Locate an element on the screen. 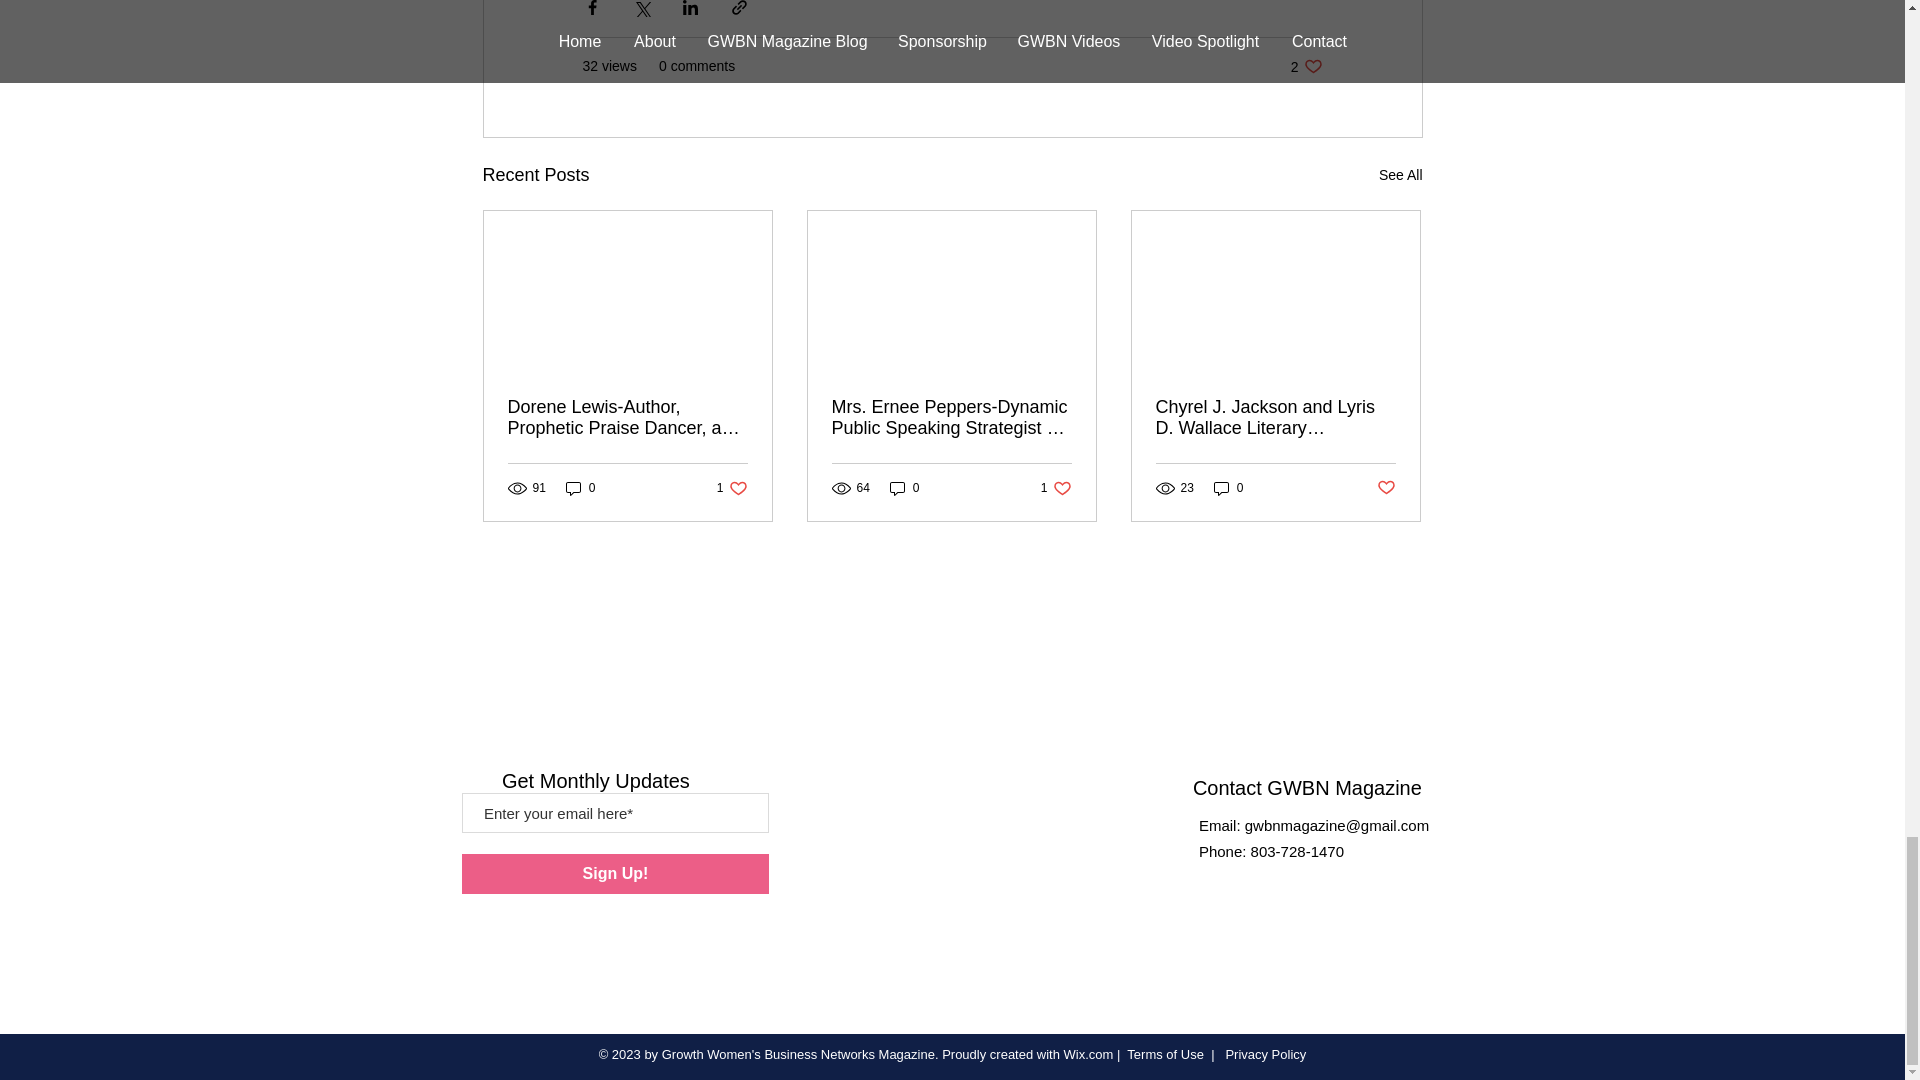 This screenshot has height=1080, width=1920. 0 is located at coordinates (628, 418).